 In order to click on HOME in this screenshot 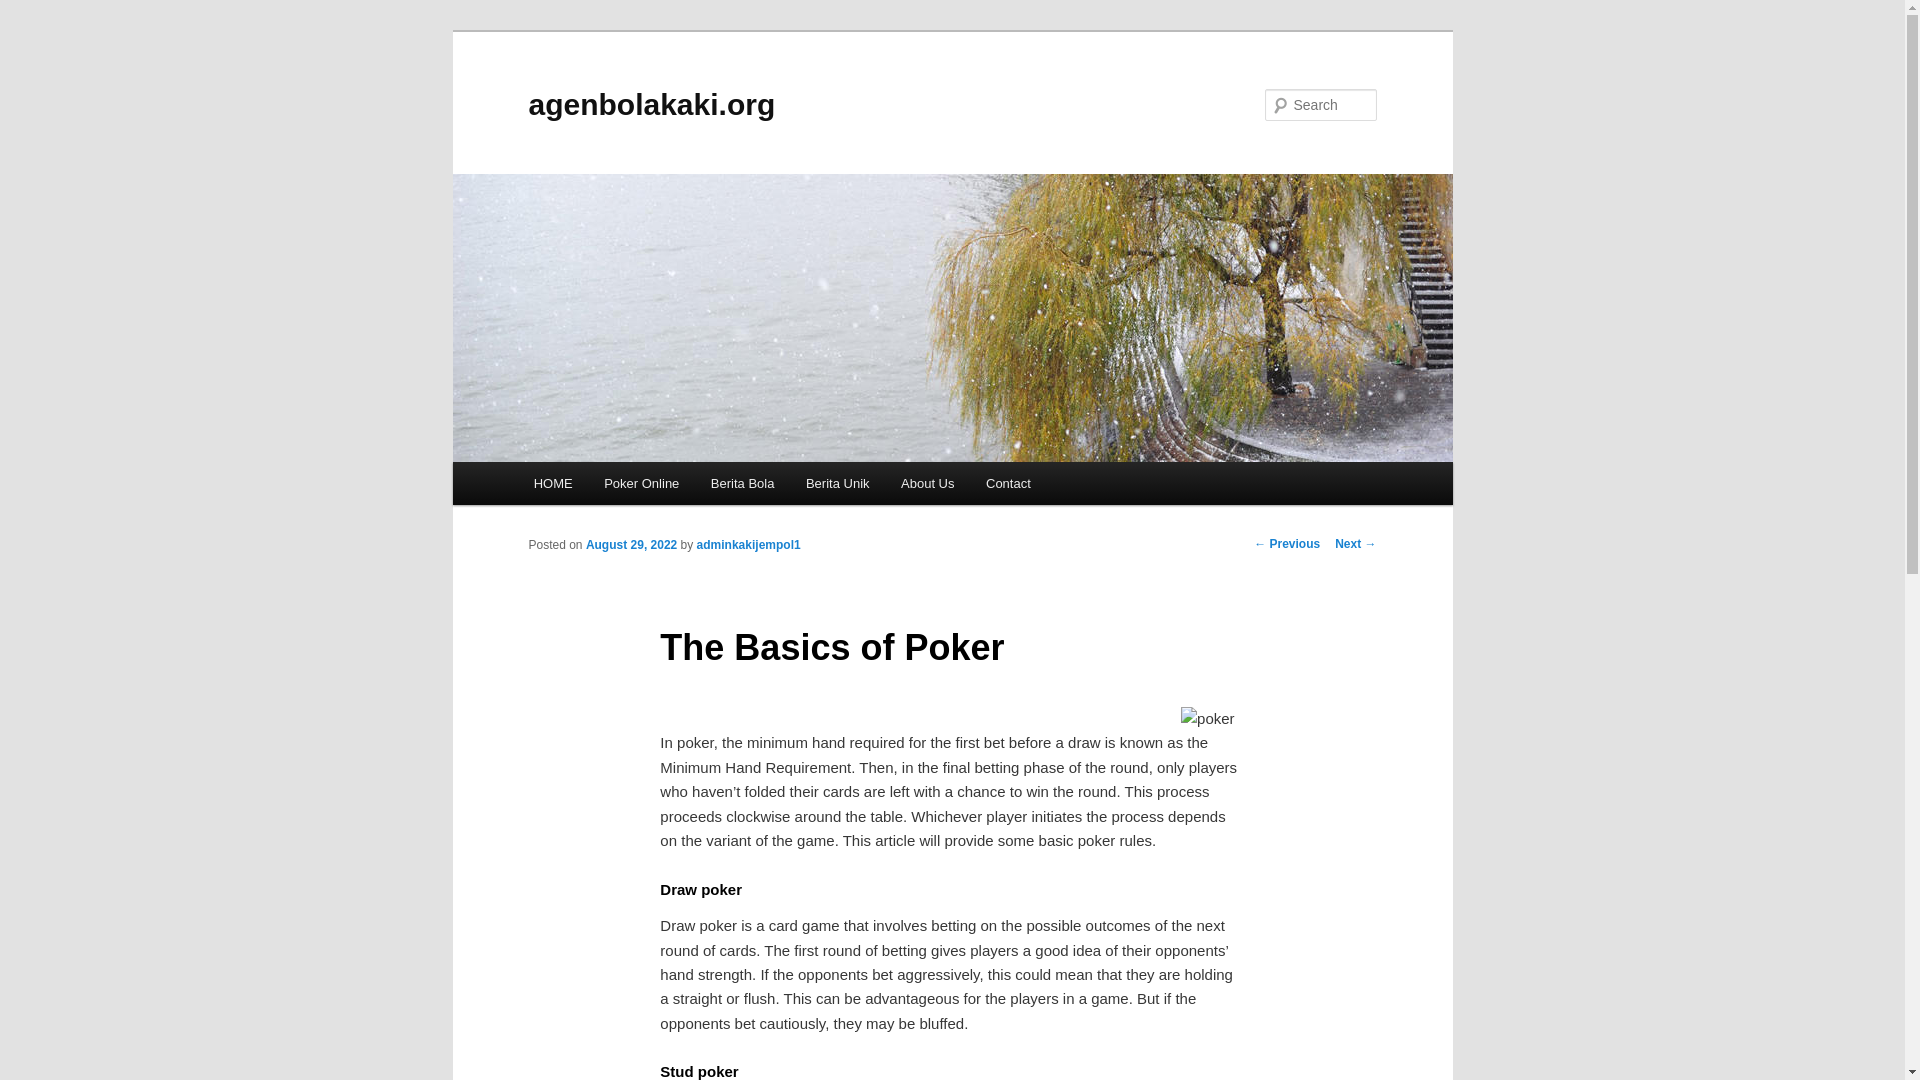, I will do `click(554, 484)`.